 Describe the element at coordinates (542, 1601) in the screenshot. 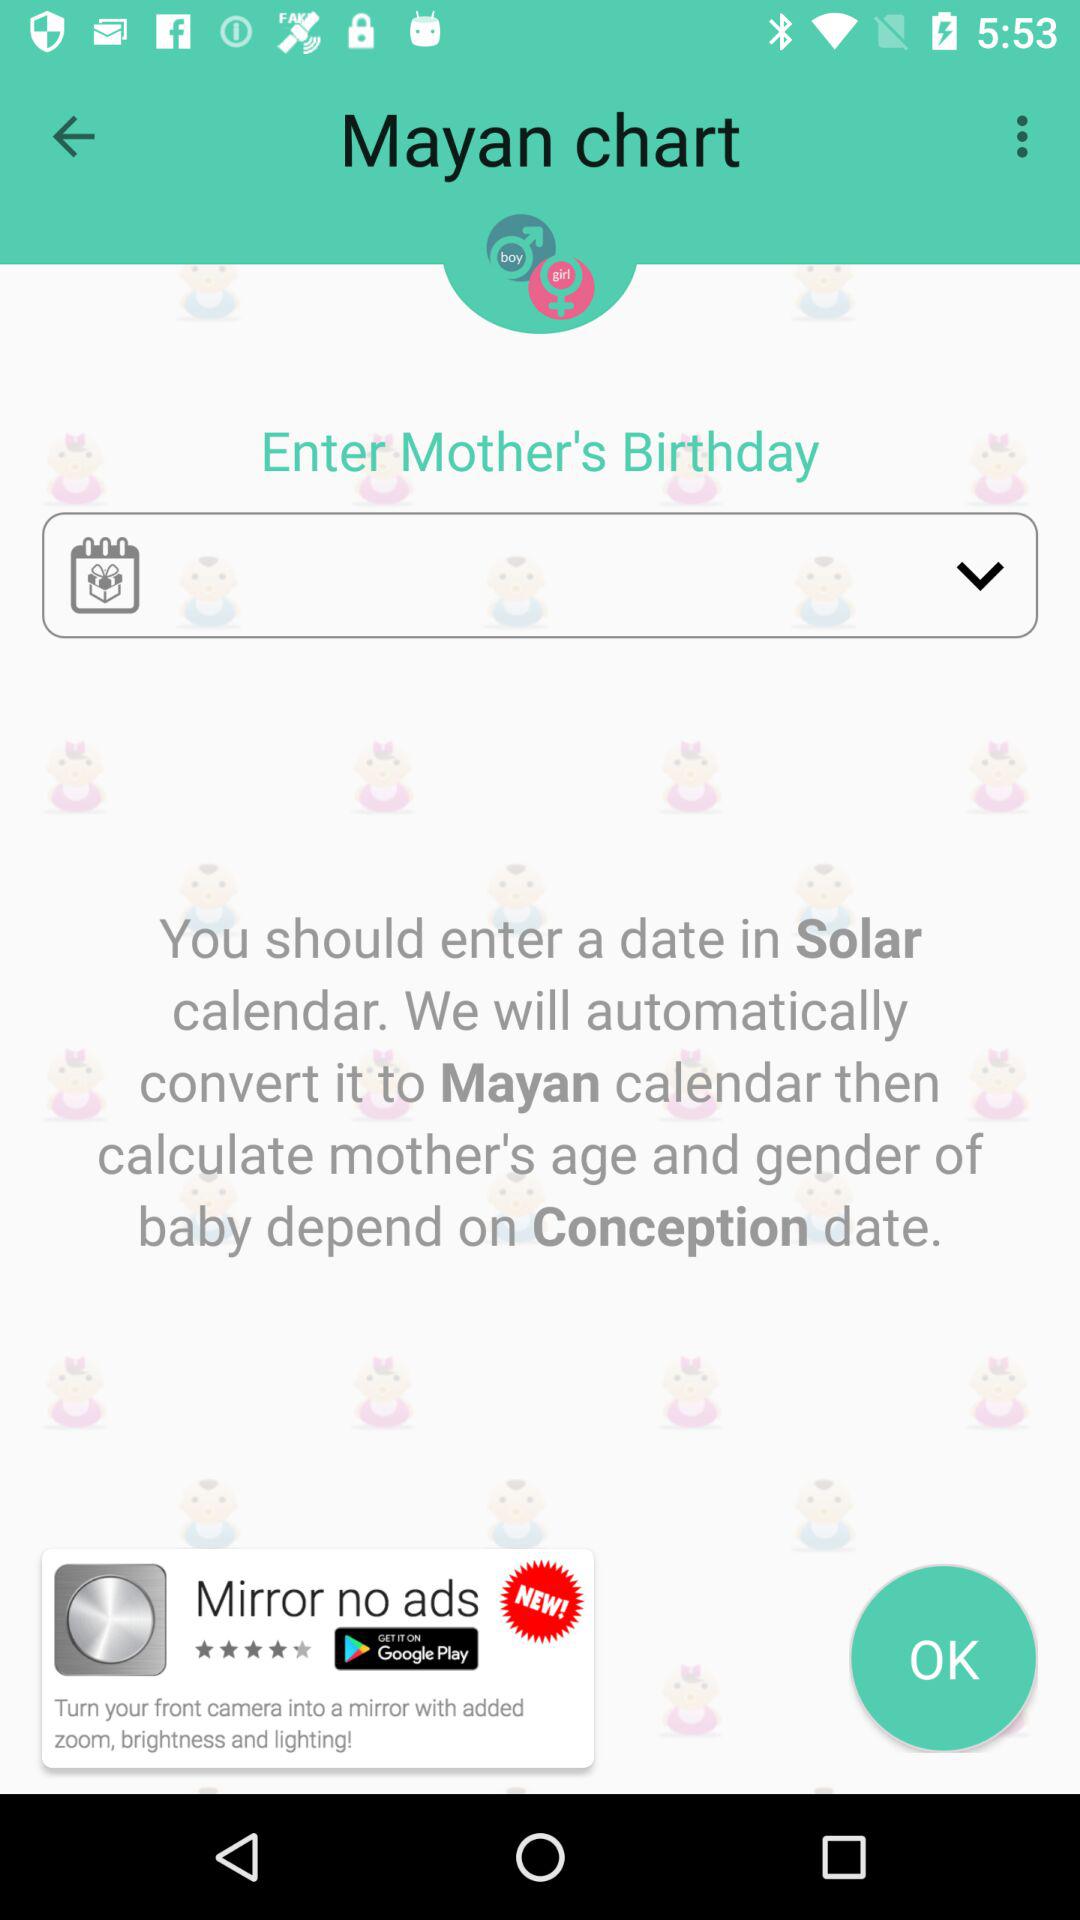

I see `move to the icon on the right next to the text mirror no ads` at that location.